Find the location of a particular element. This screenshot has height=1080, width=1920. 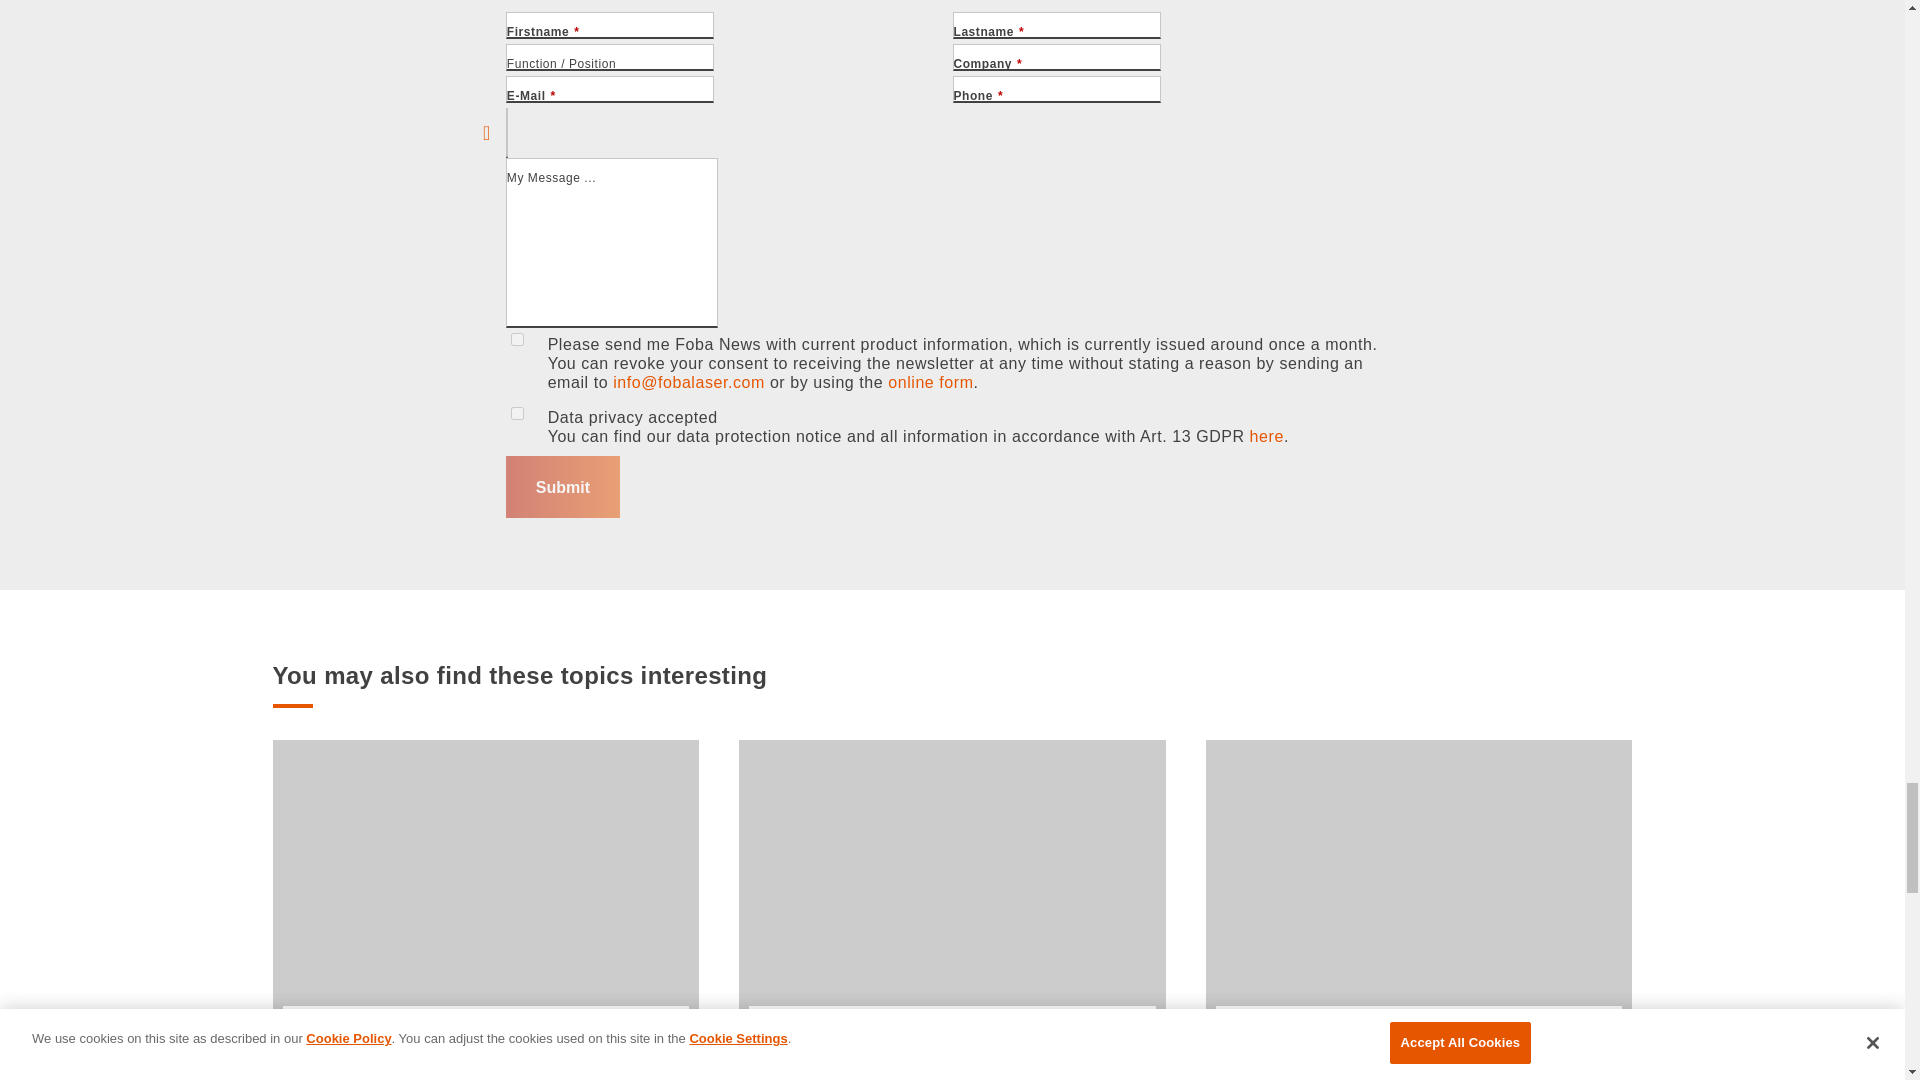

yes is located at coordinates (517, 338).